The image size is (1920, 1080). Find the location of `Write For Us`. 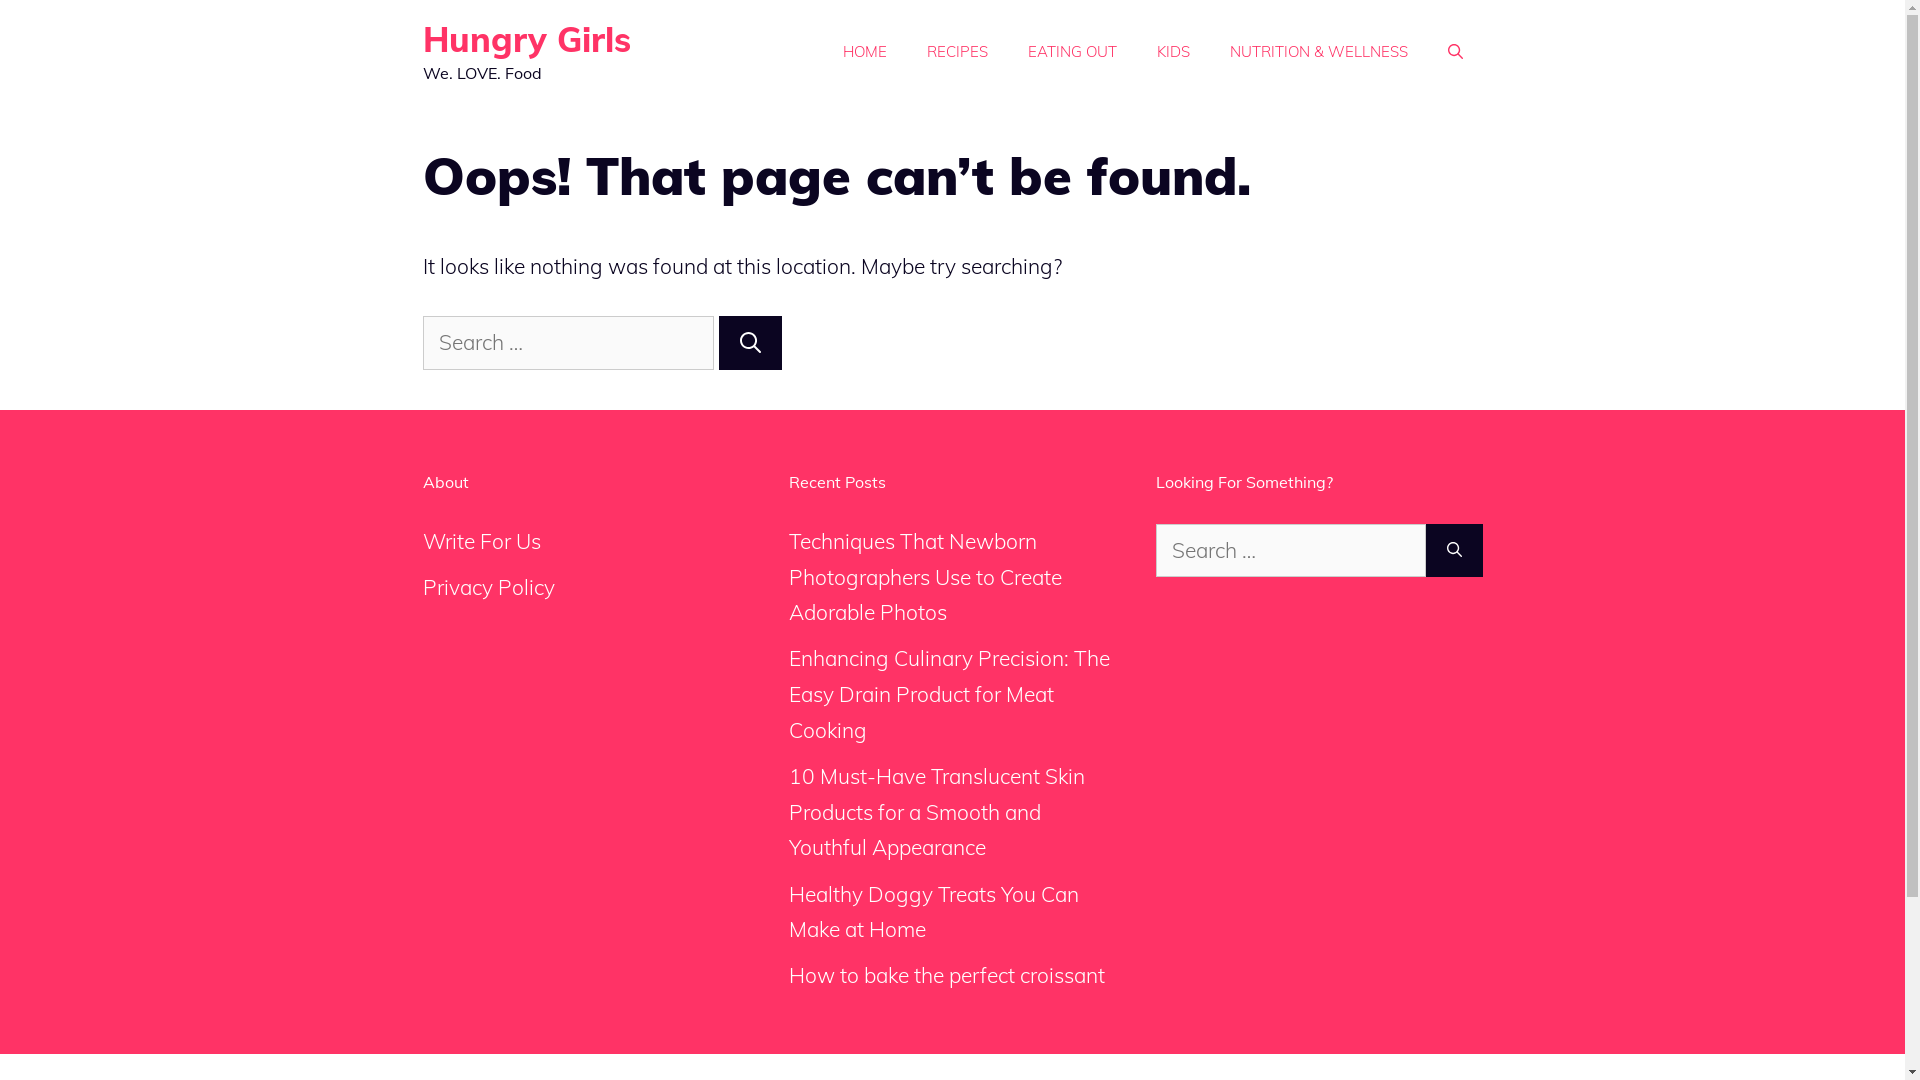

Write For Us is located at coordinates (481, 541).